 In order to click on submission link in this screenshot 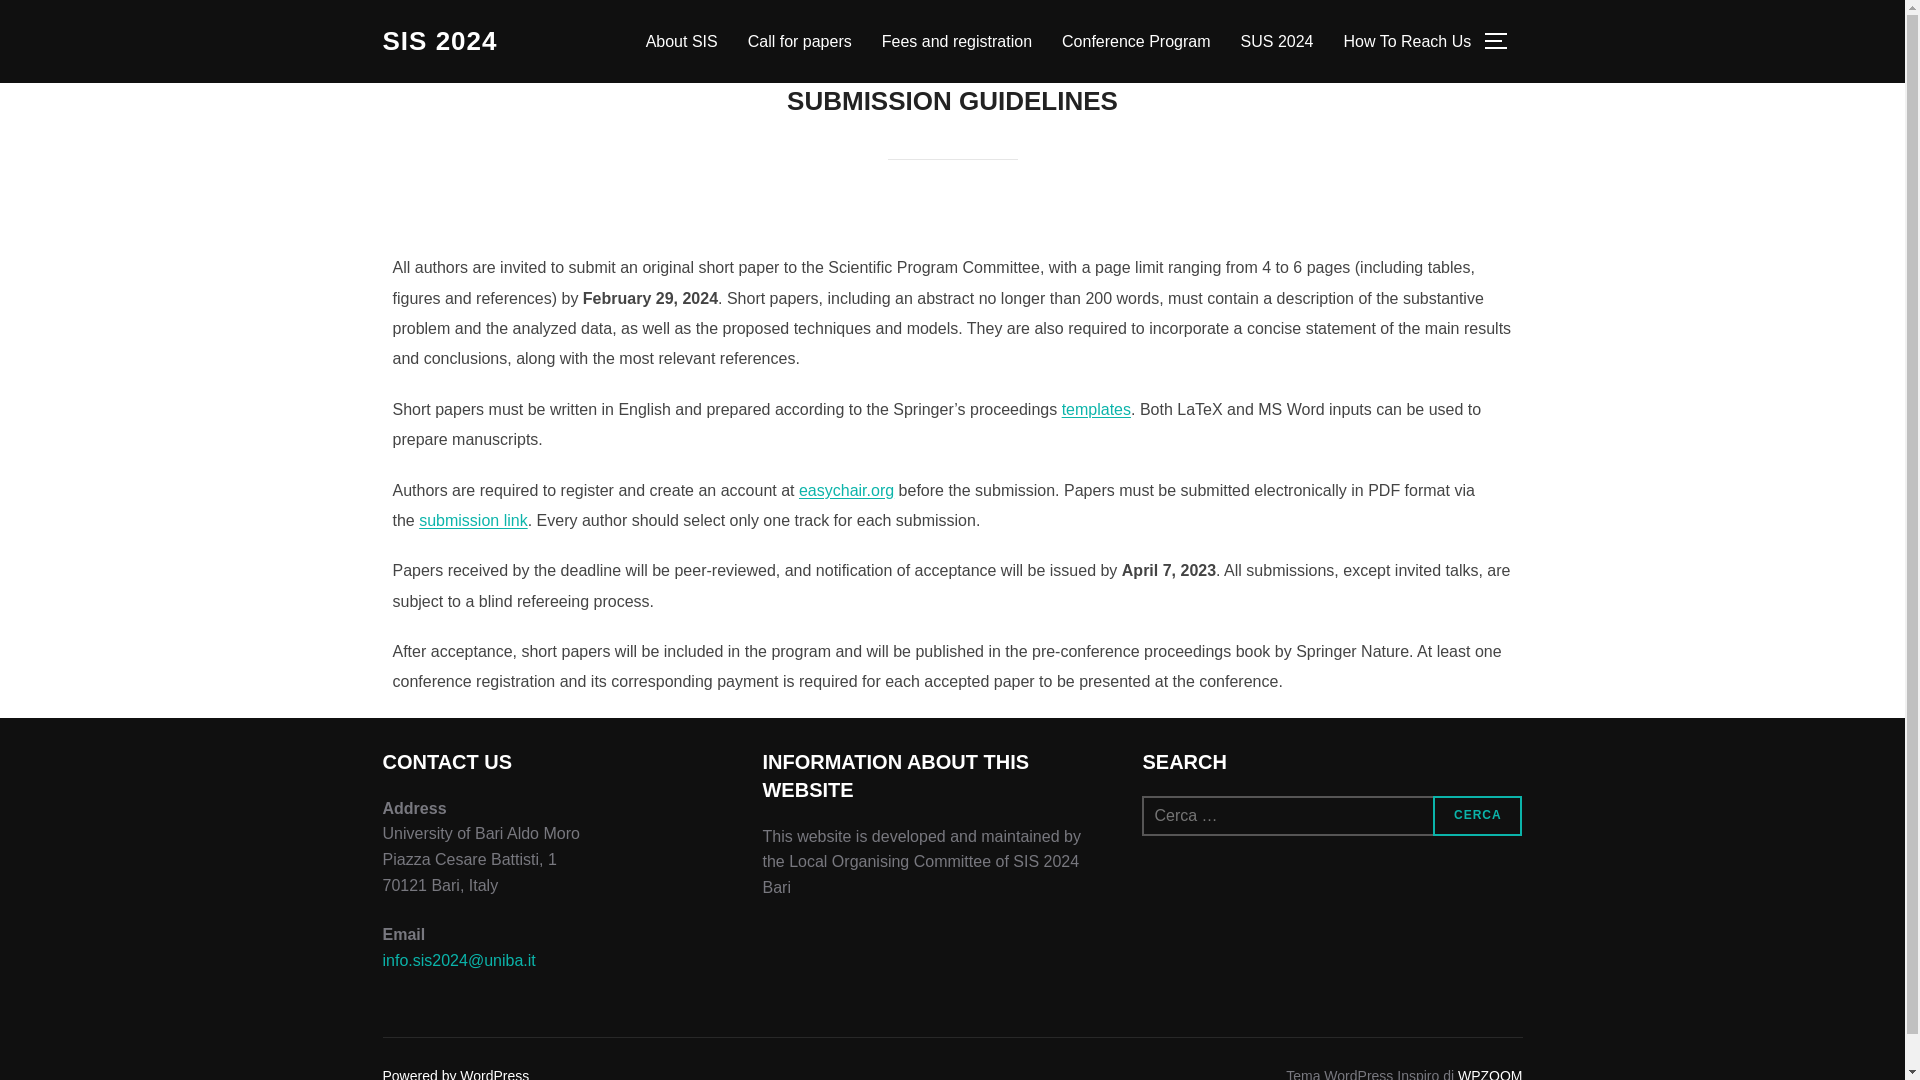, I will do `click(472, 520)`.